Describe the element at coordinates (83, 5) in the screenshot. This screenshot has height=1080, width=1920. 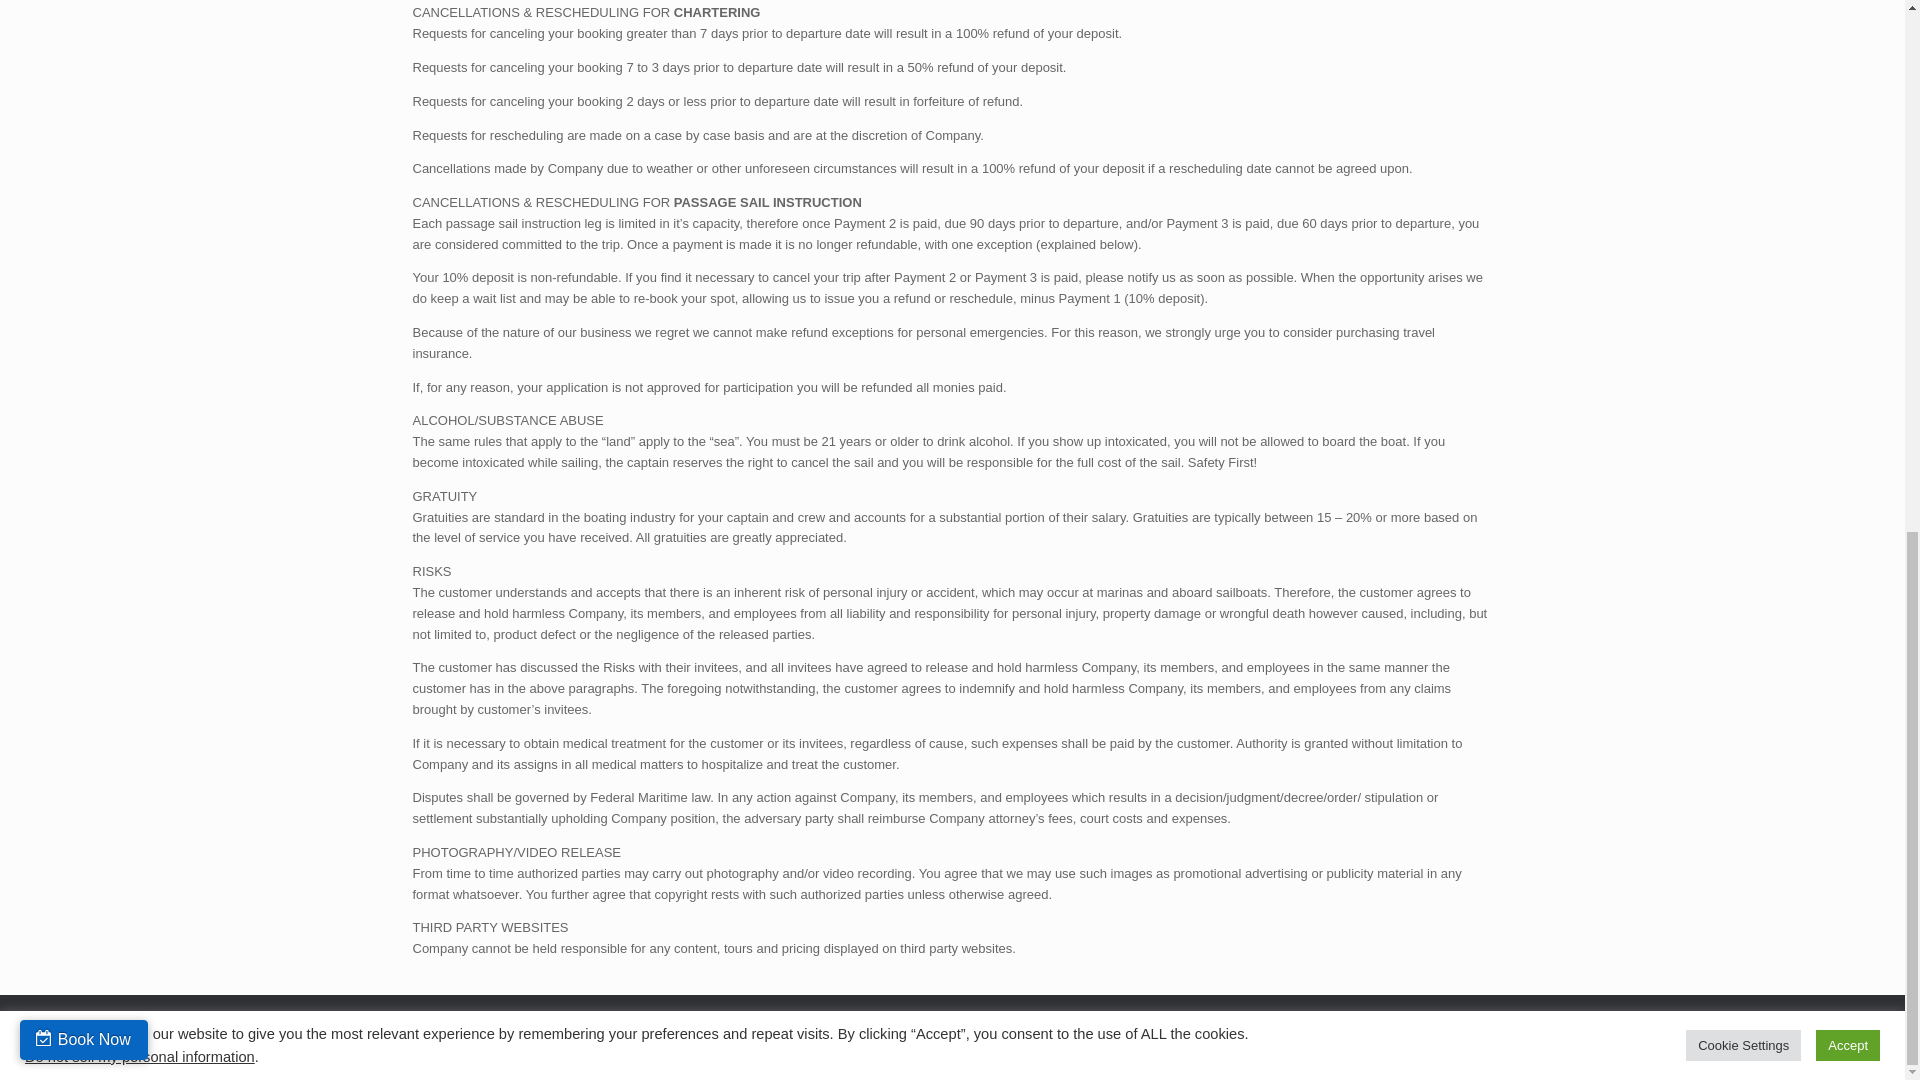
I see `Book Now` at that location.